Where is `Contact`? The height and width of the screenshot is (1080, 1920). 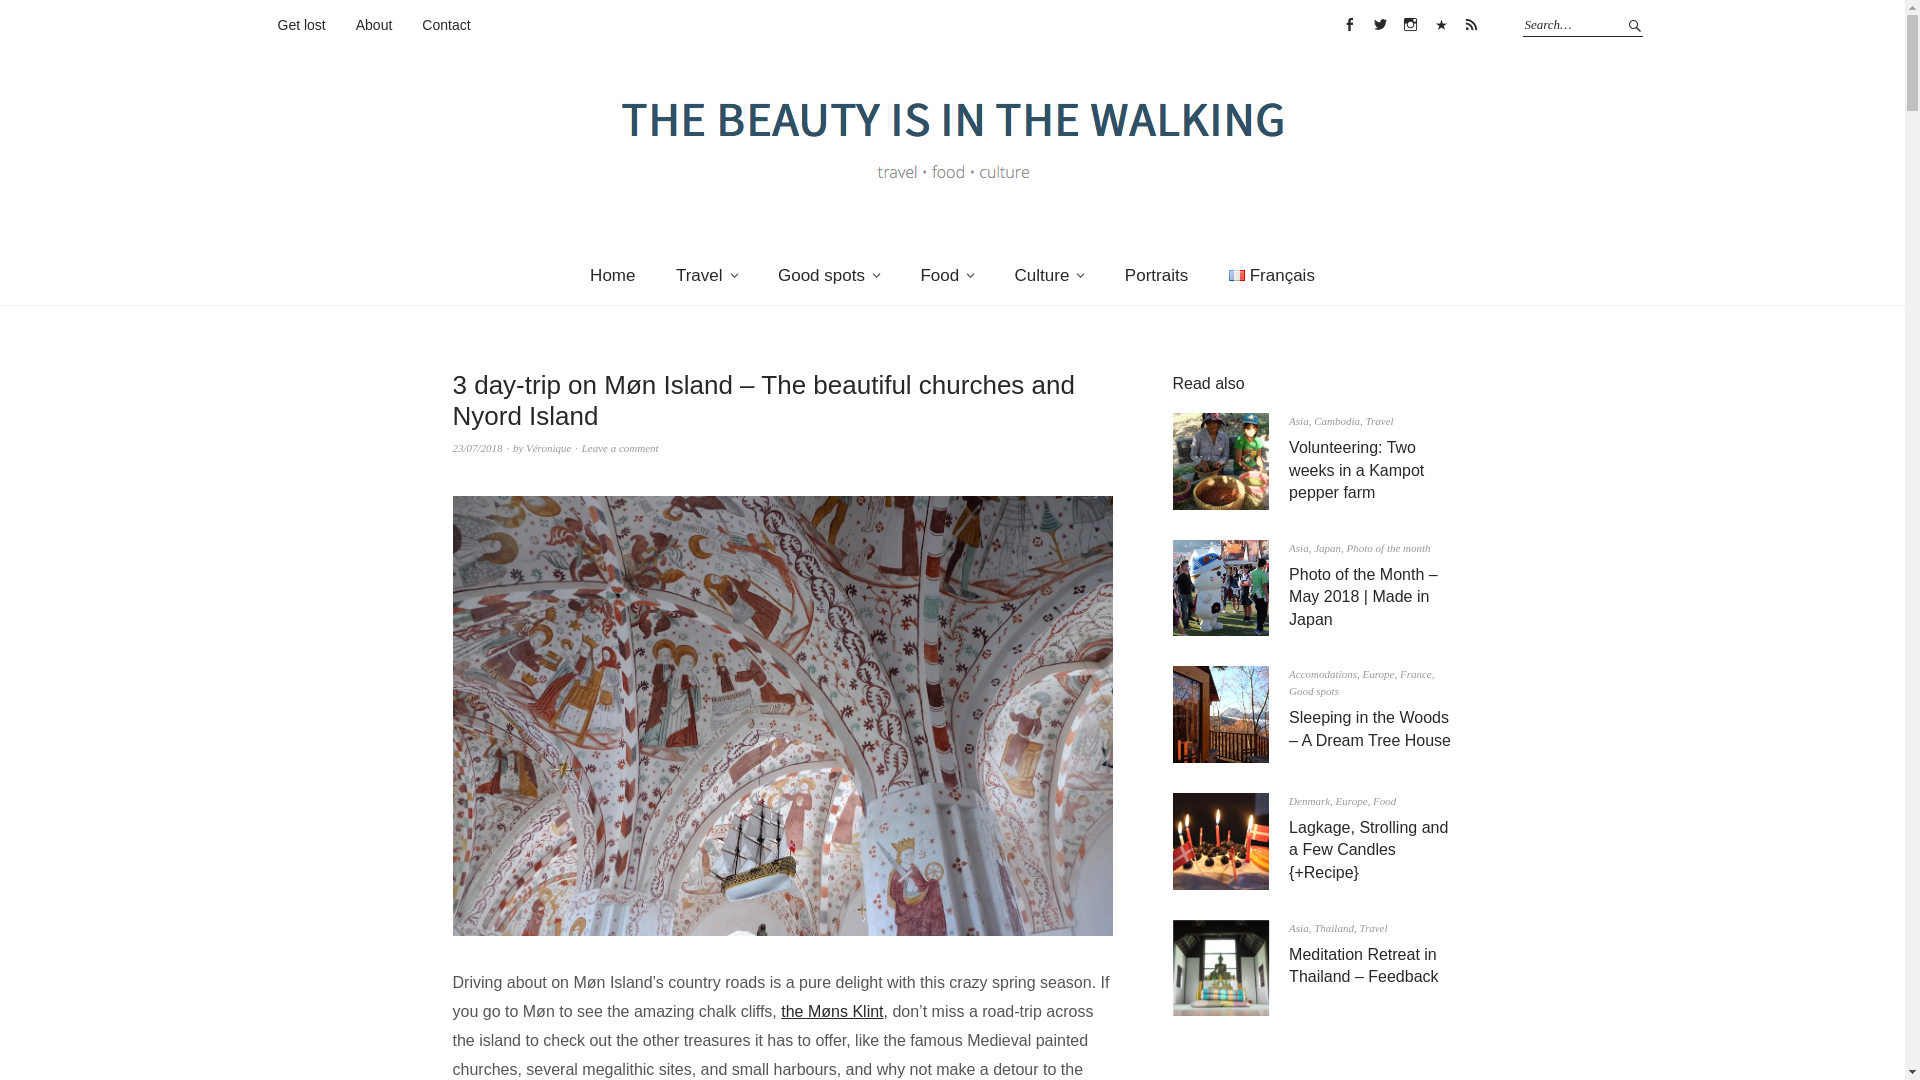
Contact is located at coordinates (446, 26).